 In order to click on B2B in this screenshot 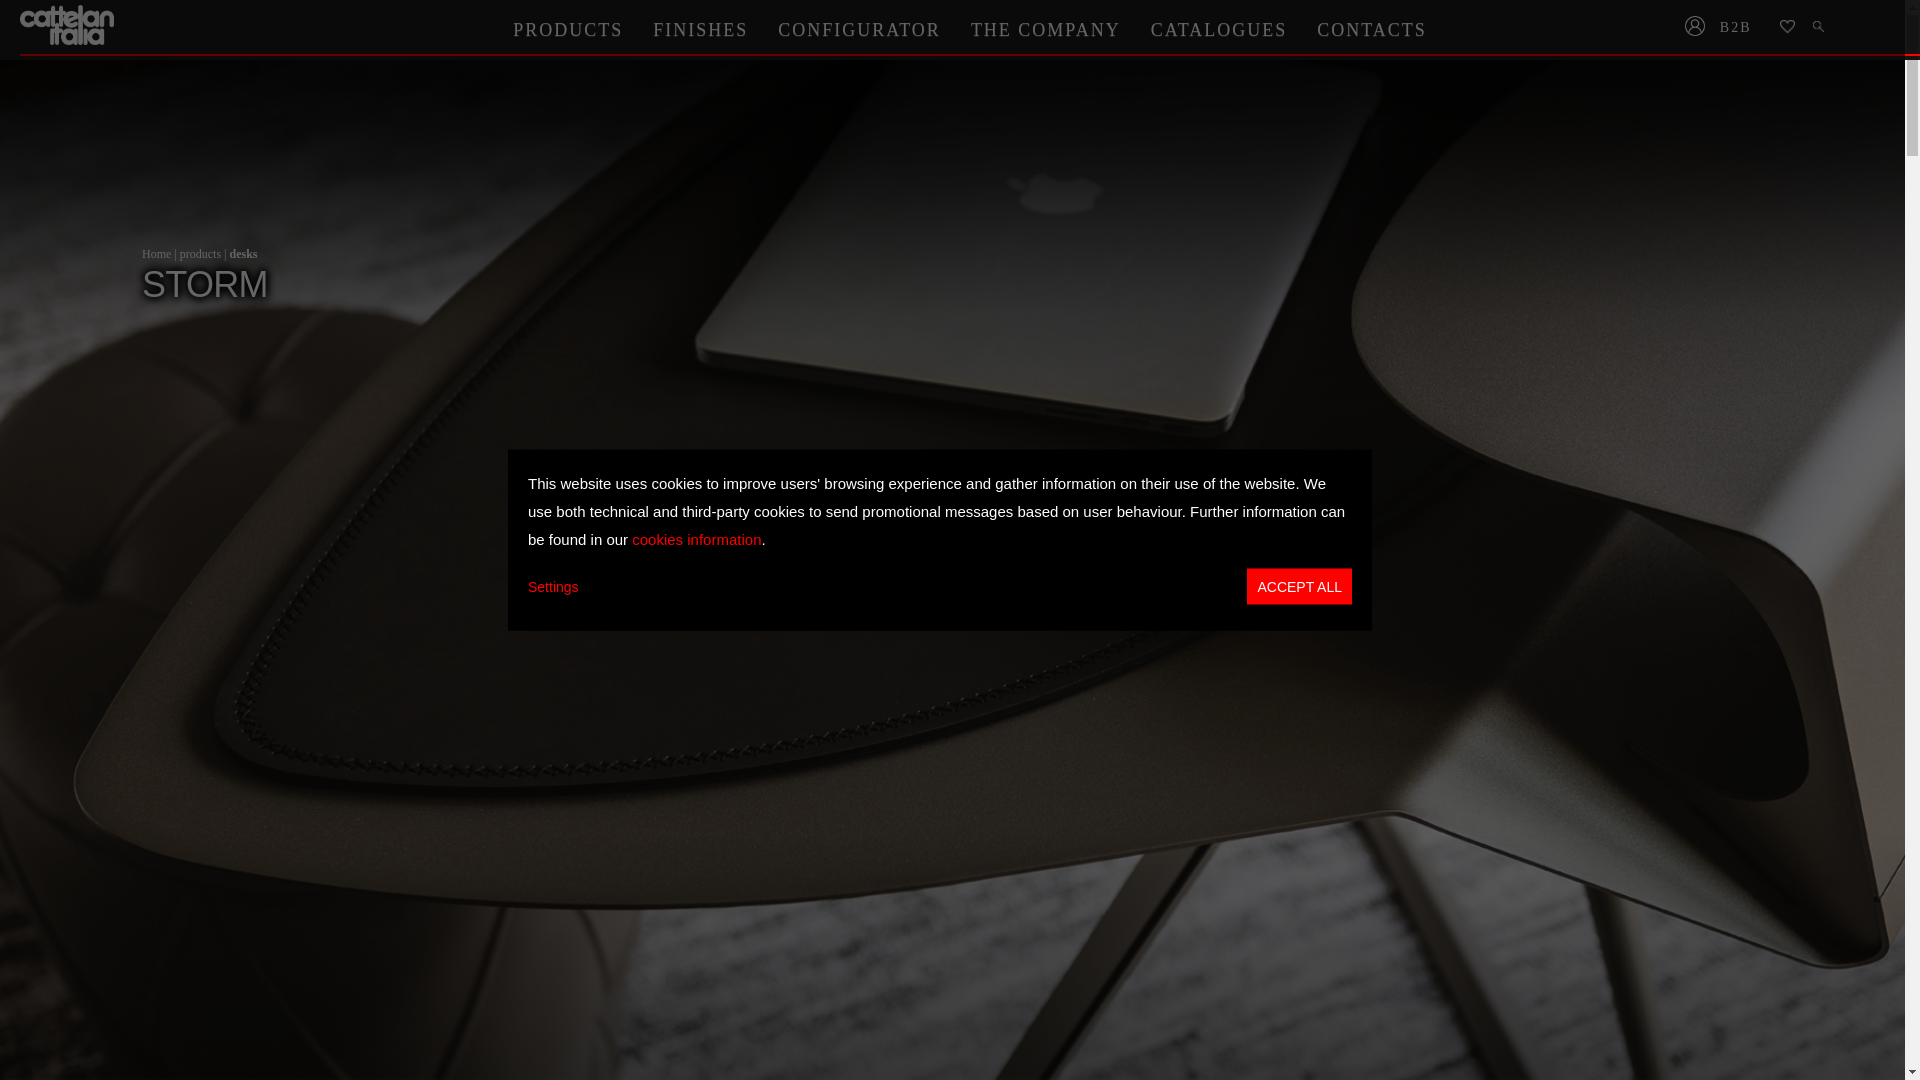, I will do `click(1742, 28)`.